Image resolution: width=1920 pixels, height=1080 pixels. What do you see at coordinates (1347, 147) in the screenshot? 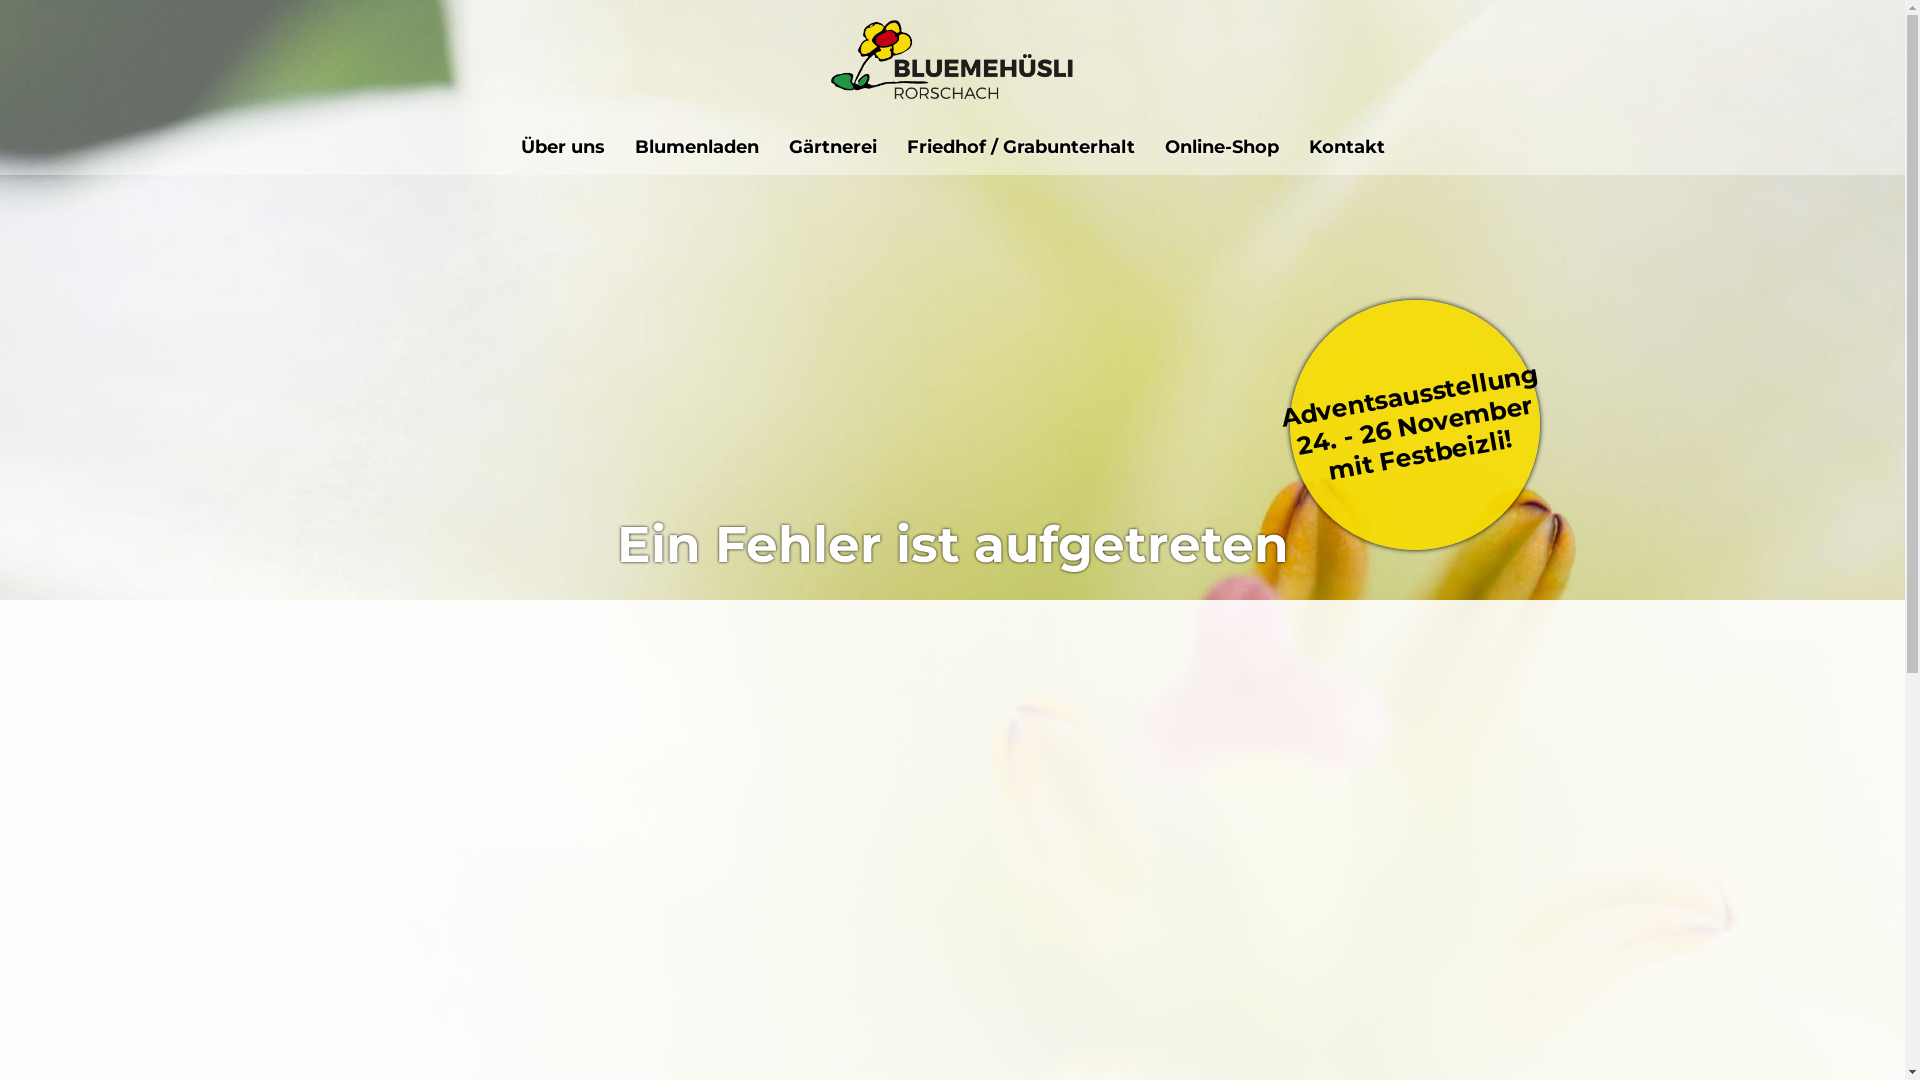
I see `Kontakt` at bounding box center [1347, 147].